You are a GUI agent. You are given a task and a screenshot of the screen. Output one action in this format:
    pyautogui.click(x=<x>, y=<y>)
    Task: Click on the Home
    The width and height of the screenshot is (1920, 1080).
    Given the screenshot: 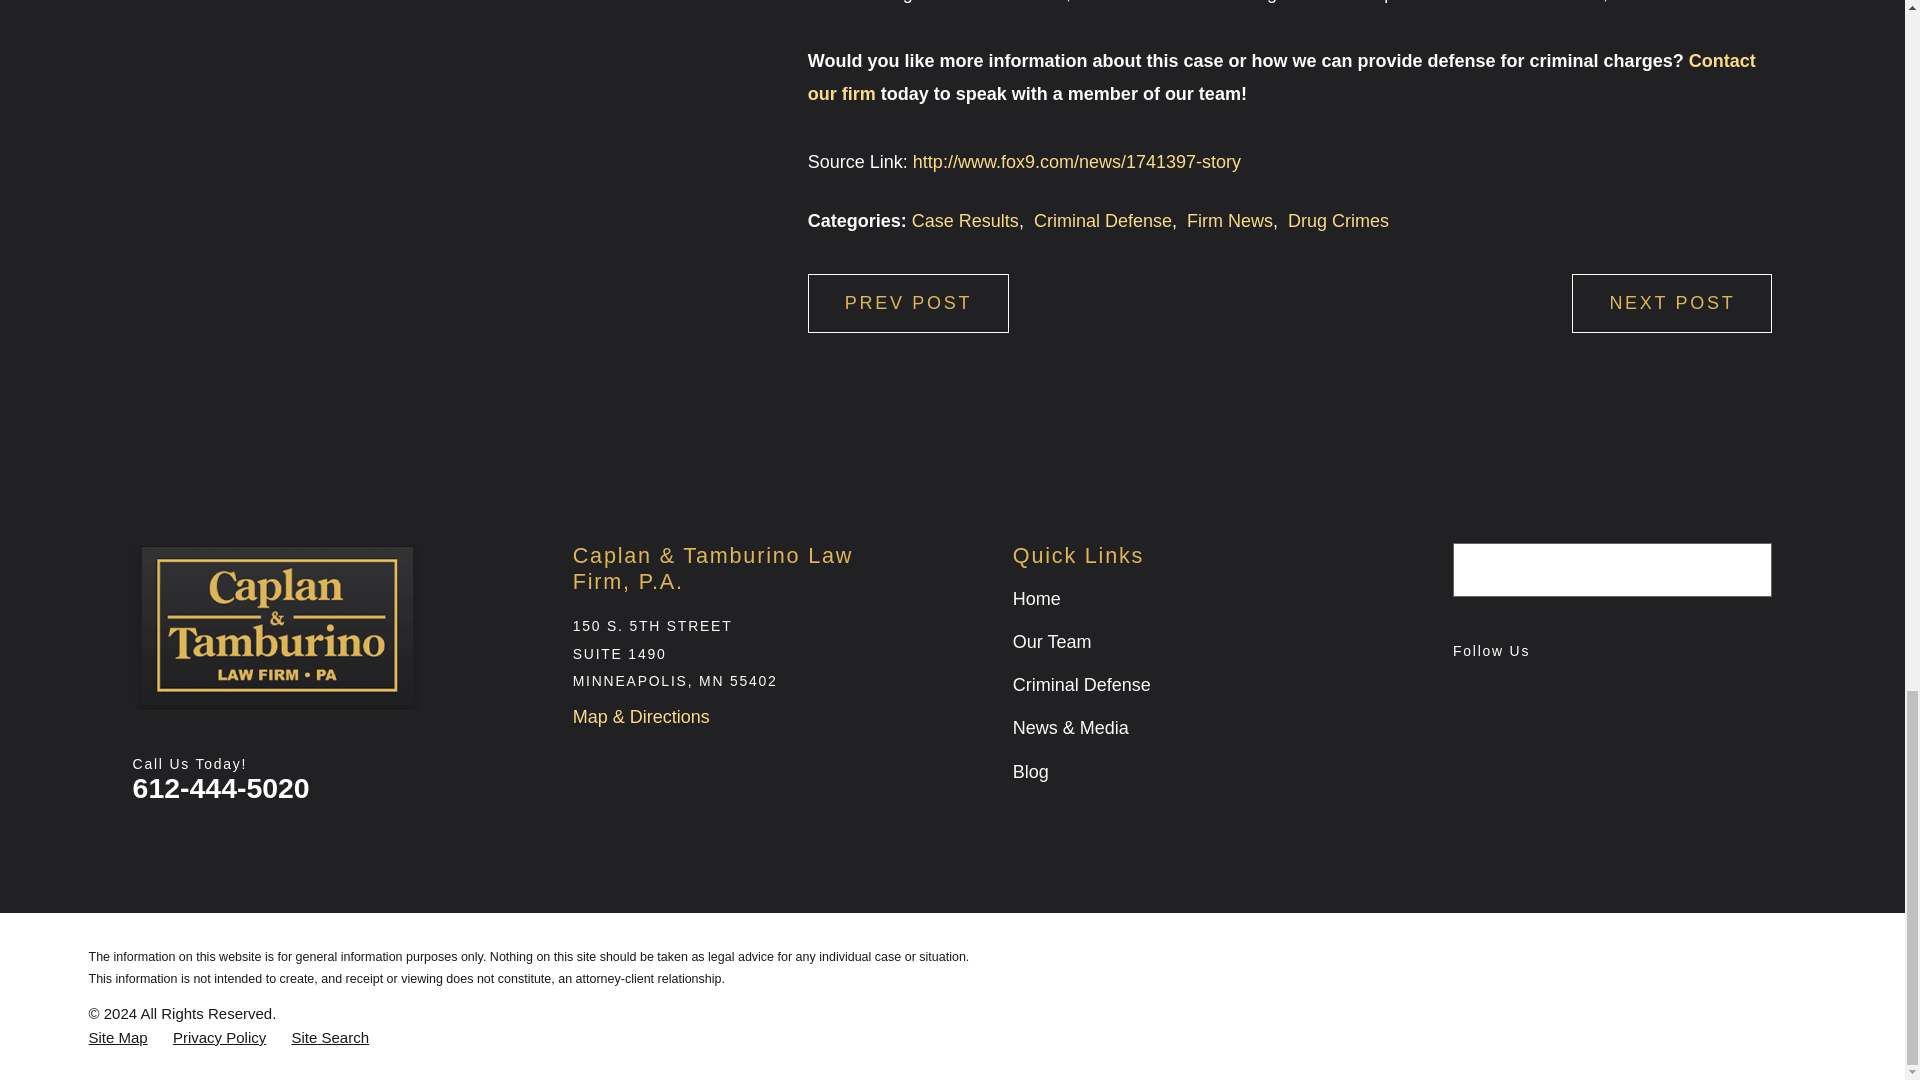 What is the action you would take?
    pyautogui.click(x=276, y=626)
    